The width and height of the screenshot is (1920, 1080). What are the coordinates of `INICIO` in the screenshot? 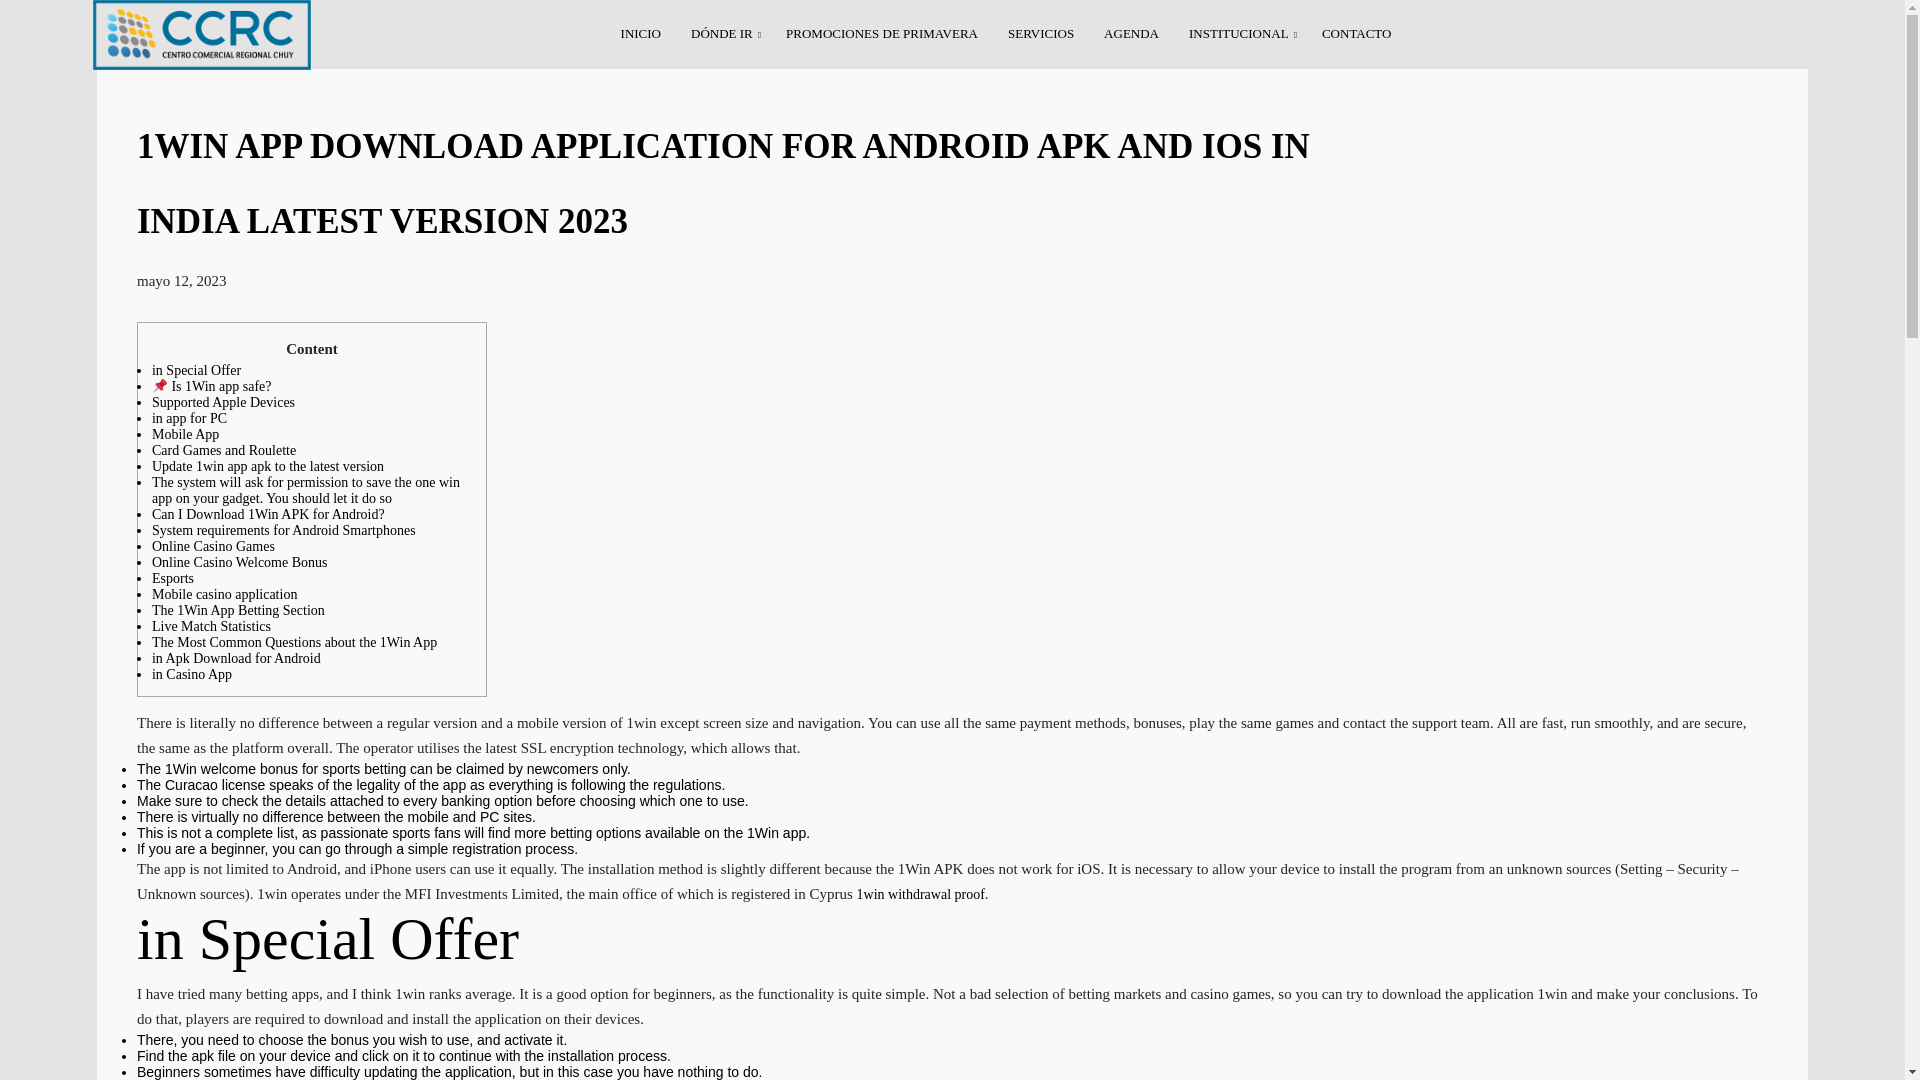 It's located at (641, 34).